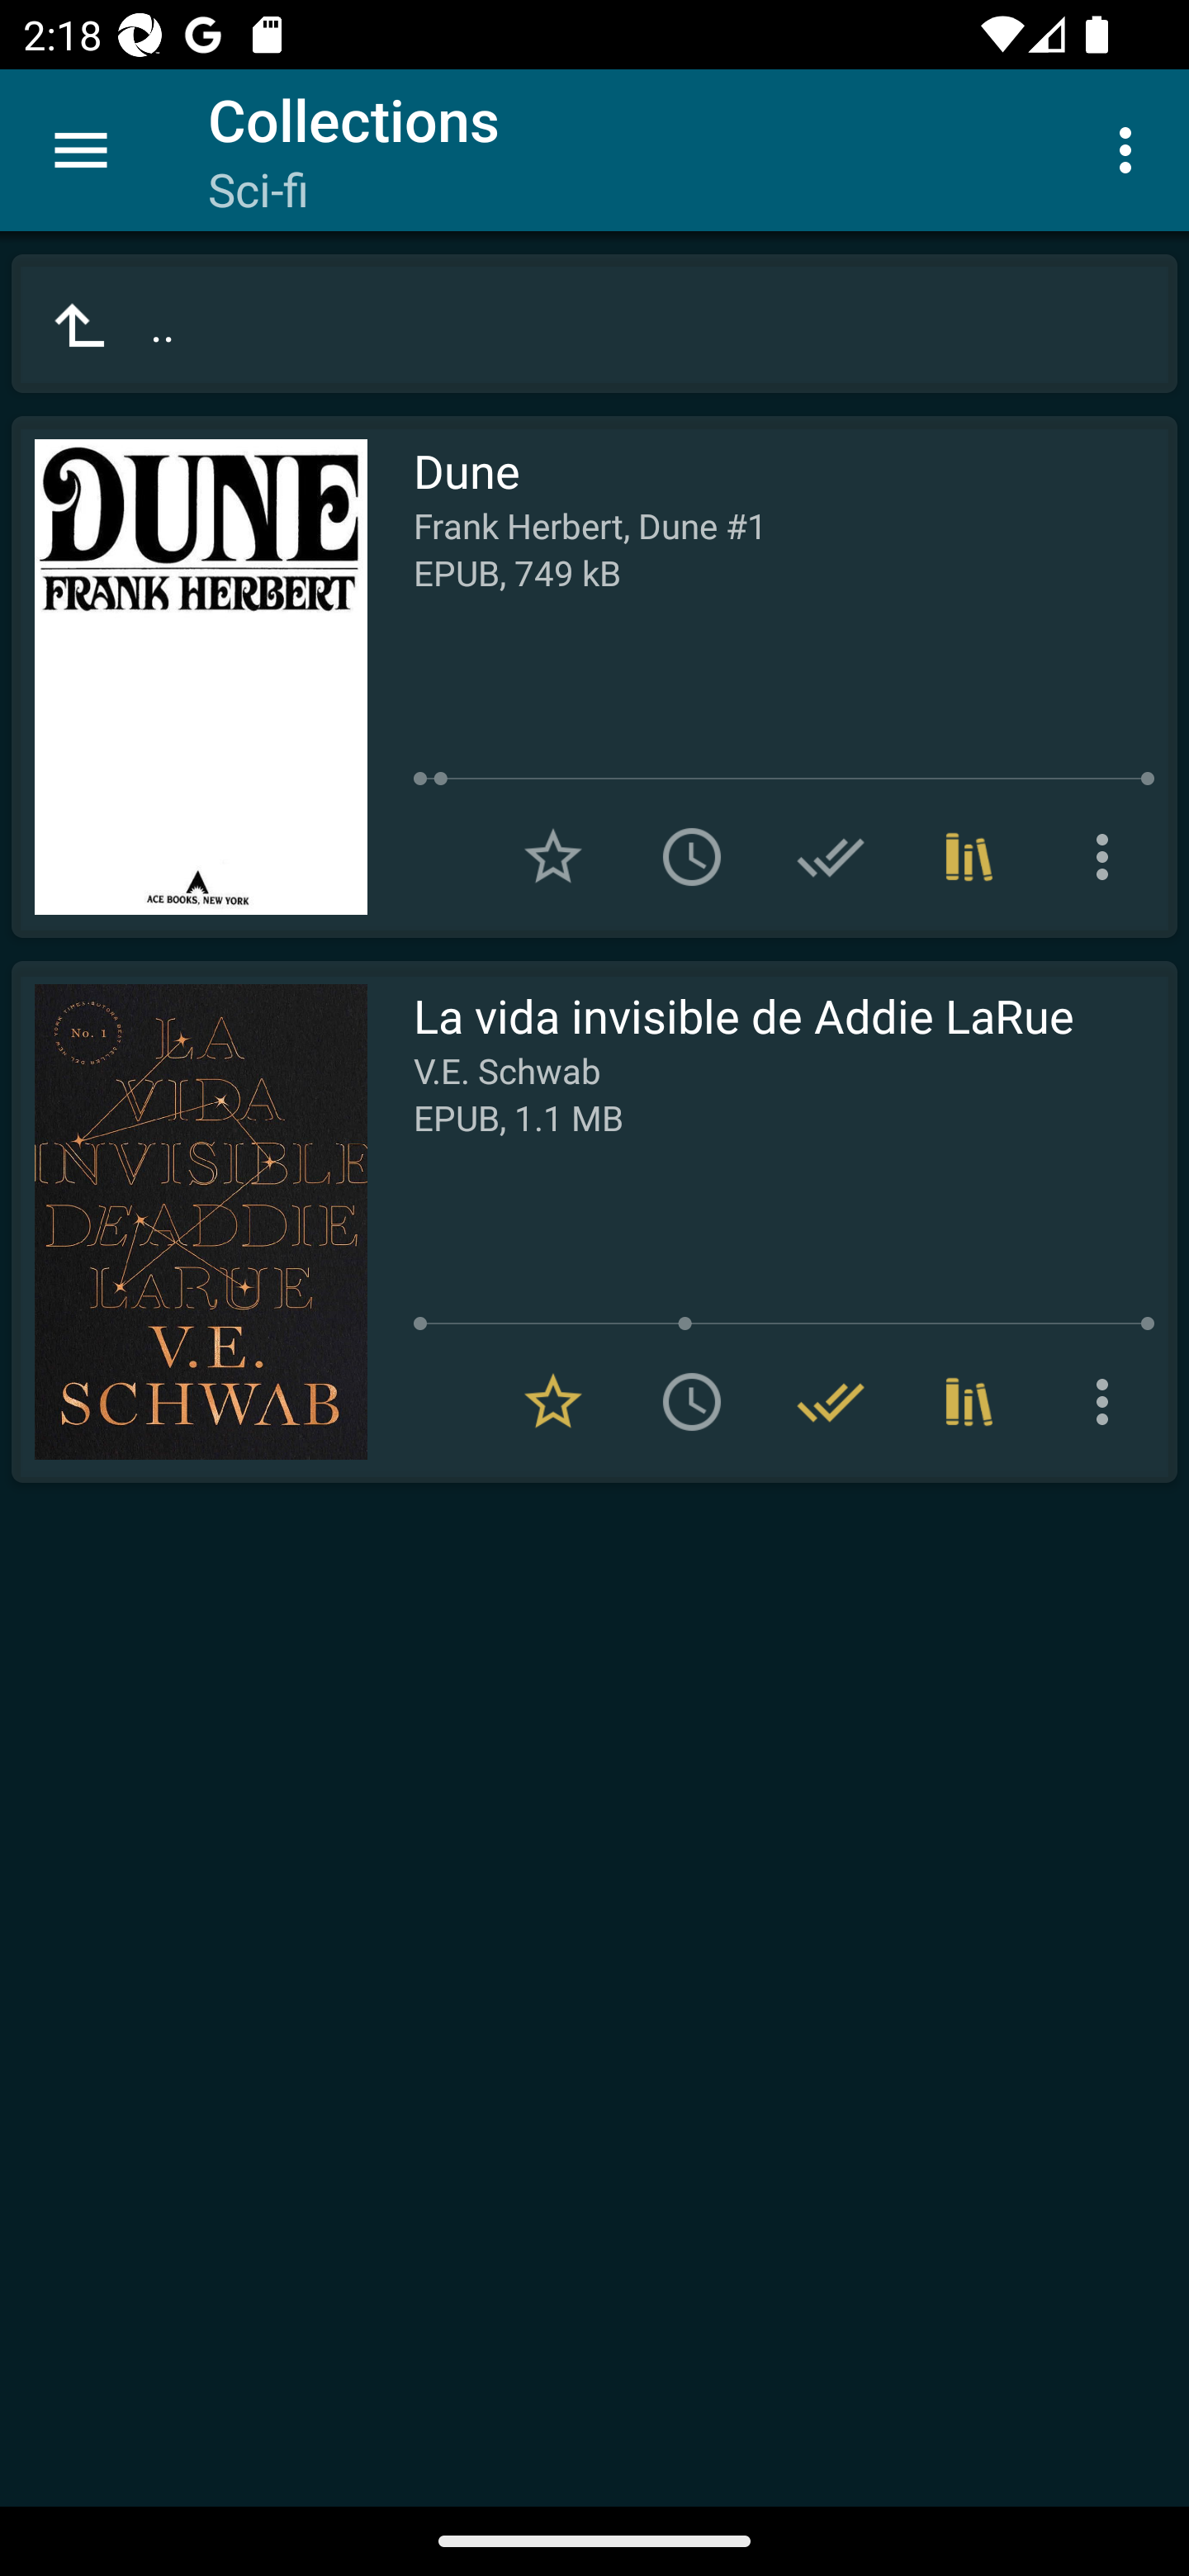  I want to click on Collections (1), so click(969, 857).